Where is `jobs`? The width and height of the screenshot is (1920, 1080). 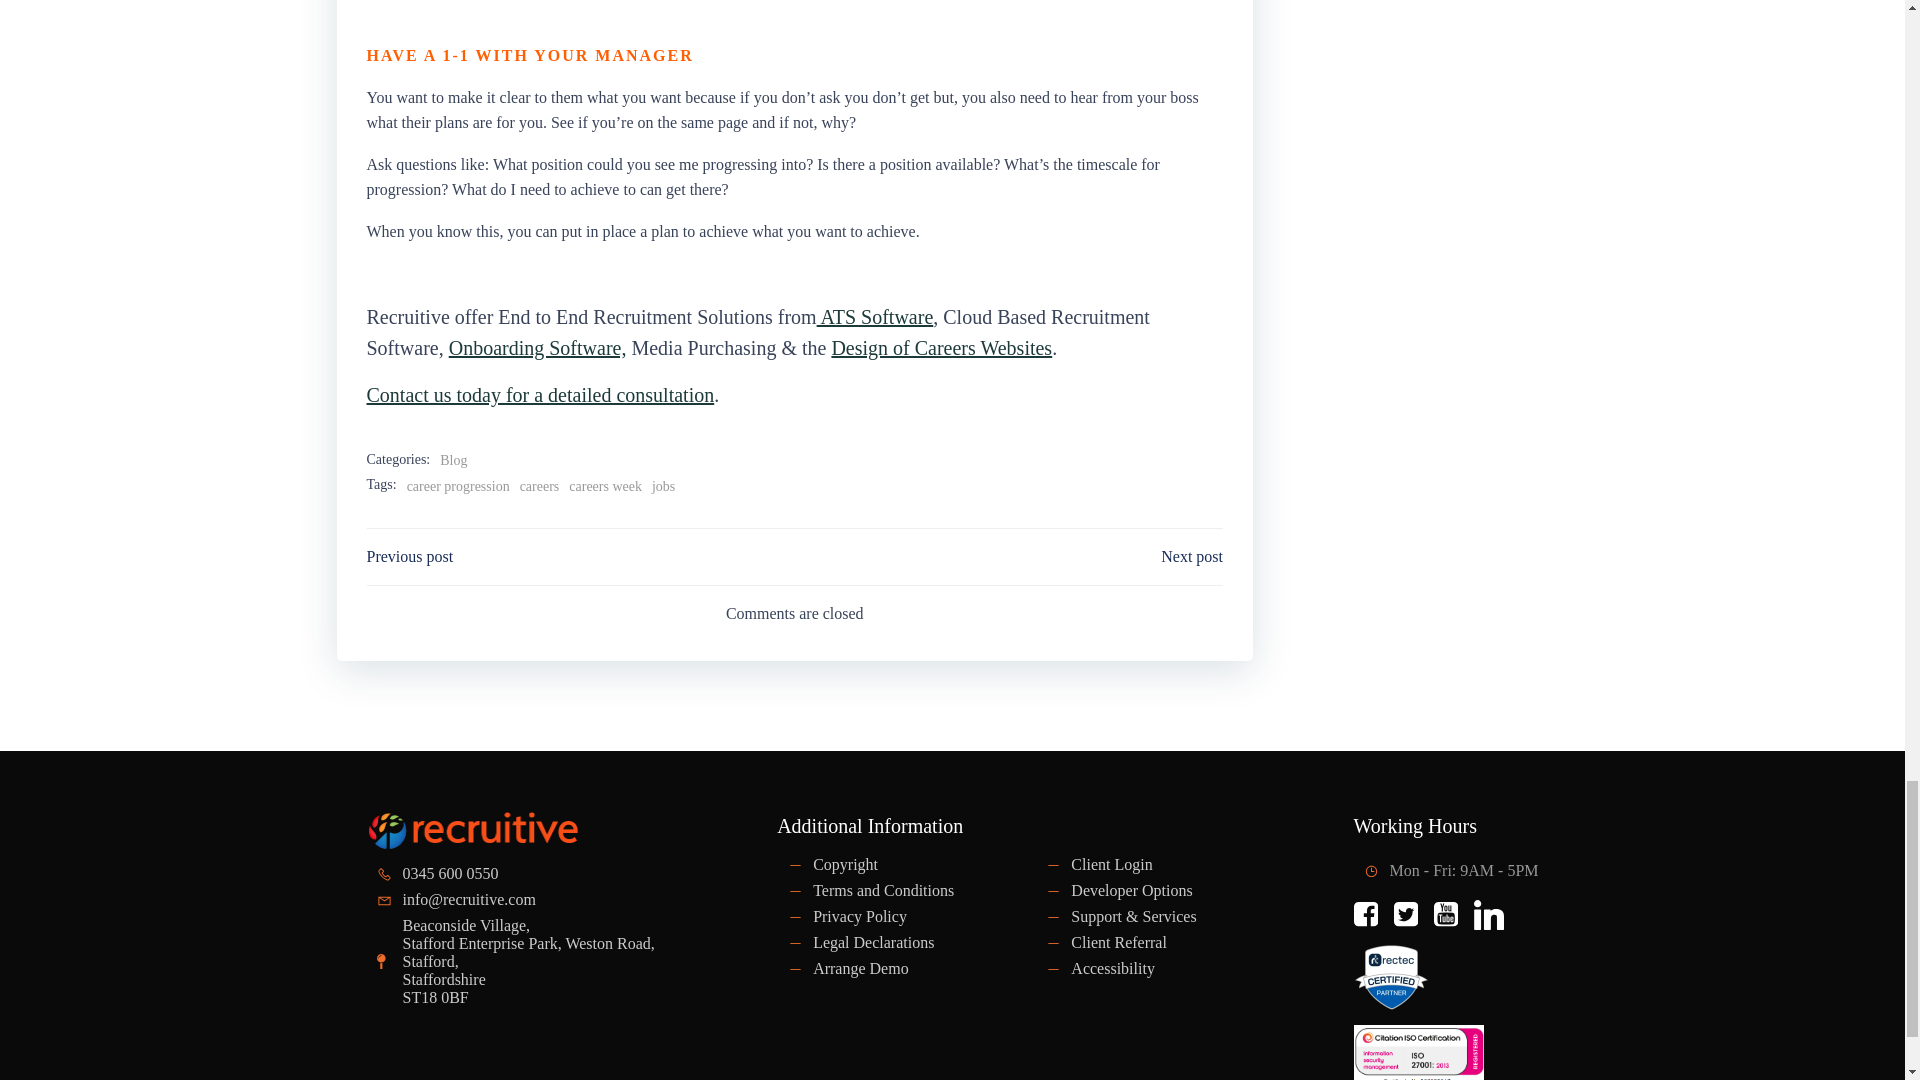 jobs is located at coordinates (664, 486).